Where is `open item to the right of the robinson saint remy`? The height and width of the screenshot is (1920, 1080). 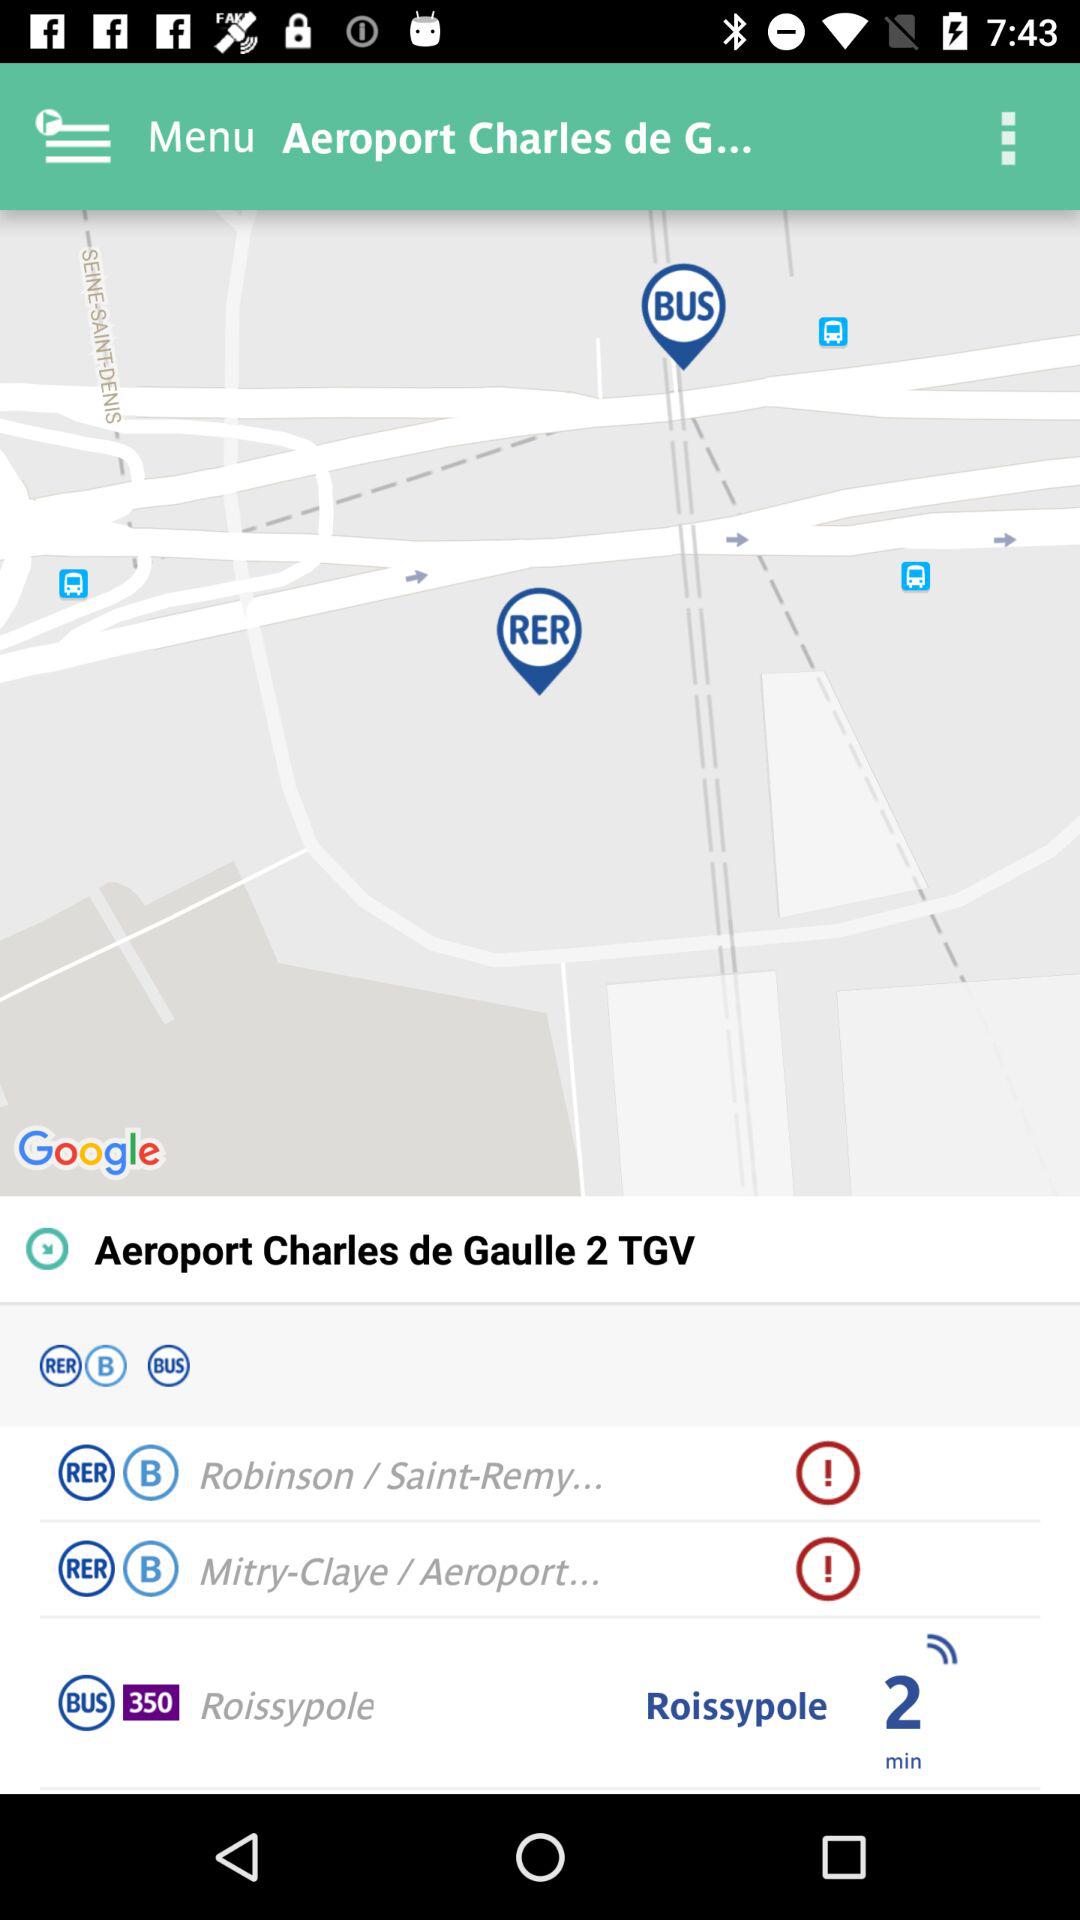
open item to the right of the robinson saint remy is located at coordinates (828, 1473).